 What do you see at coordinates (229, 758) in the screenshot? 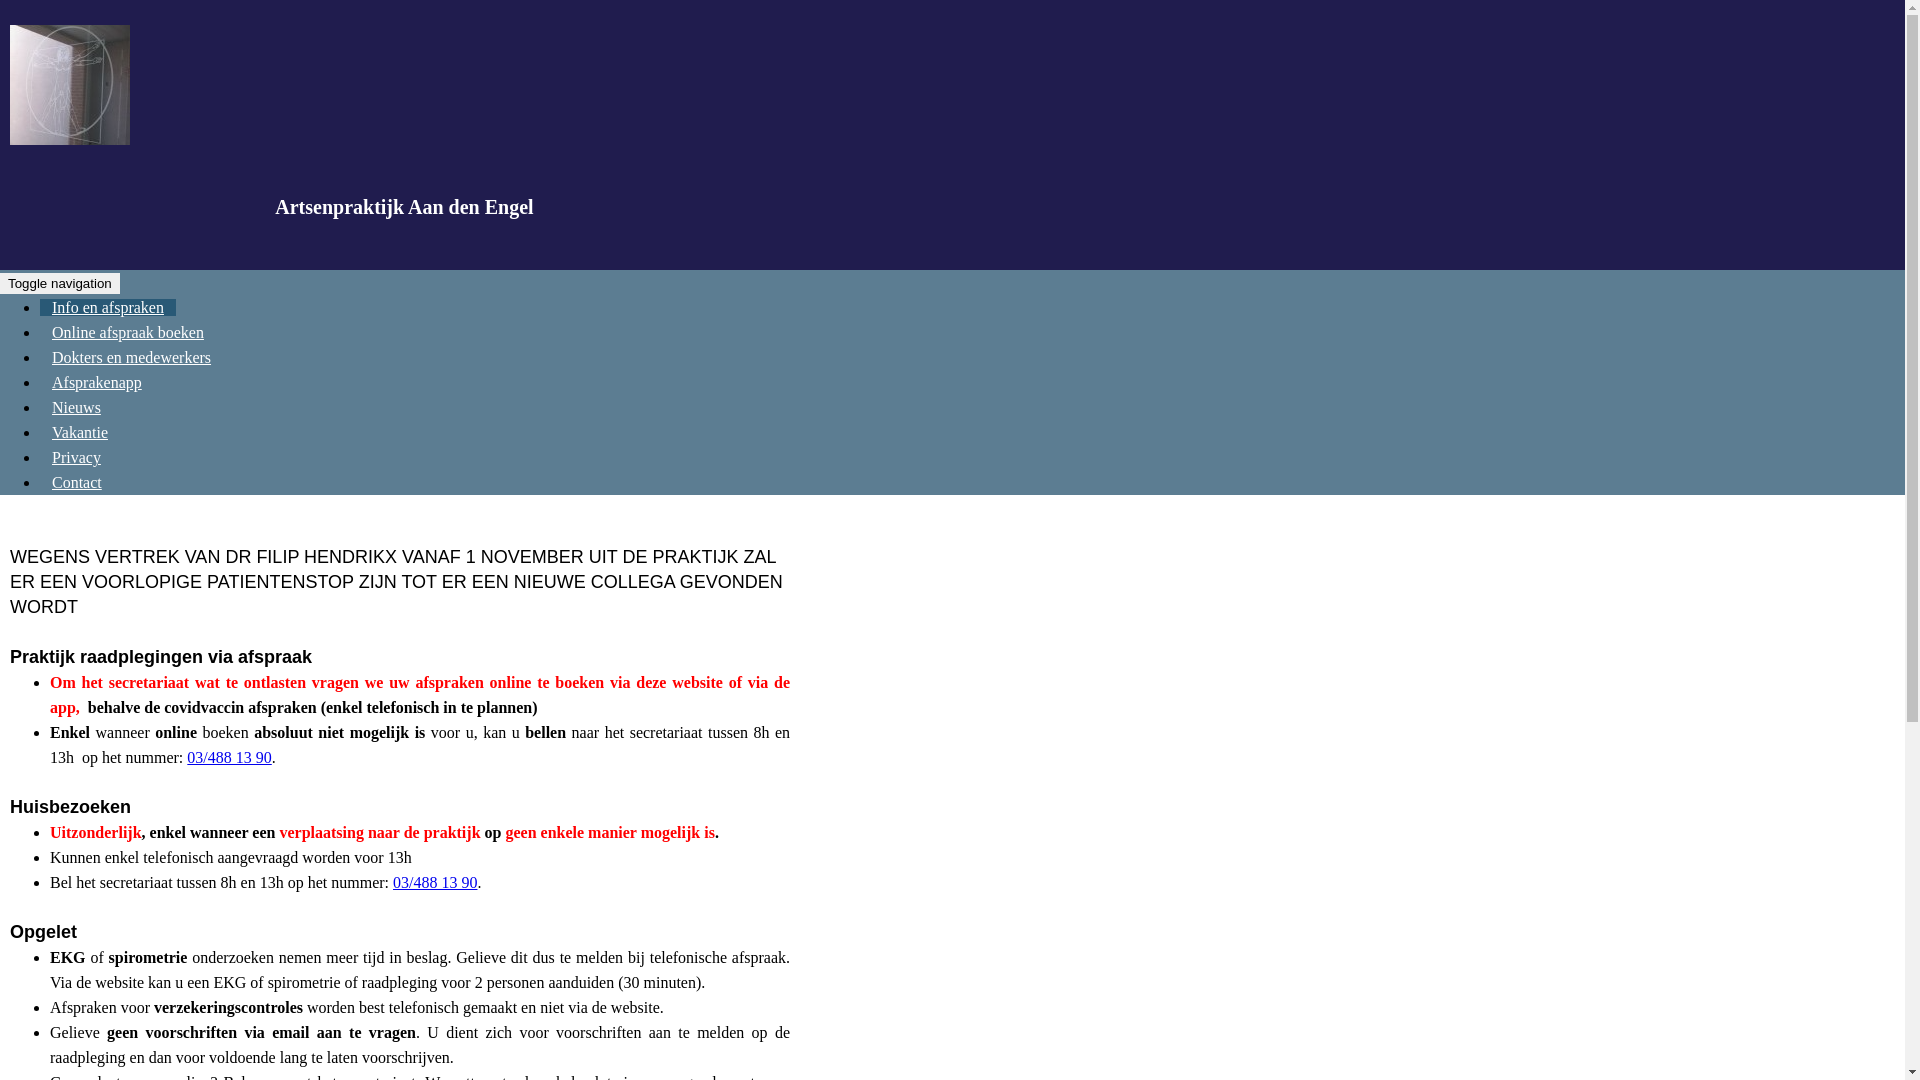
I see `03/488 13 90` at bounding box center [229, 758].